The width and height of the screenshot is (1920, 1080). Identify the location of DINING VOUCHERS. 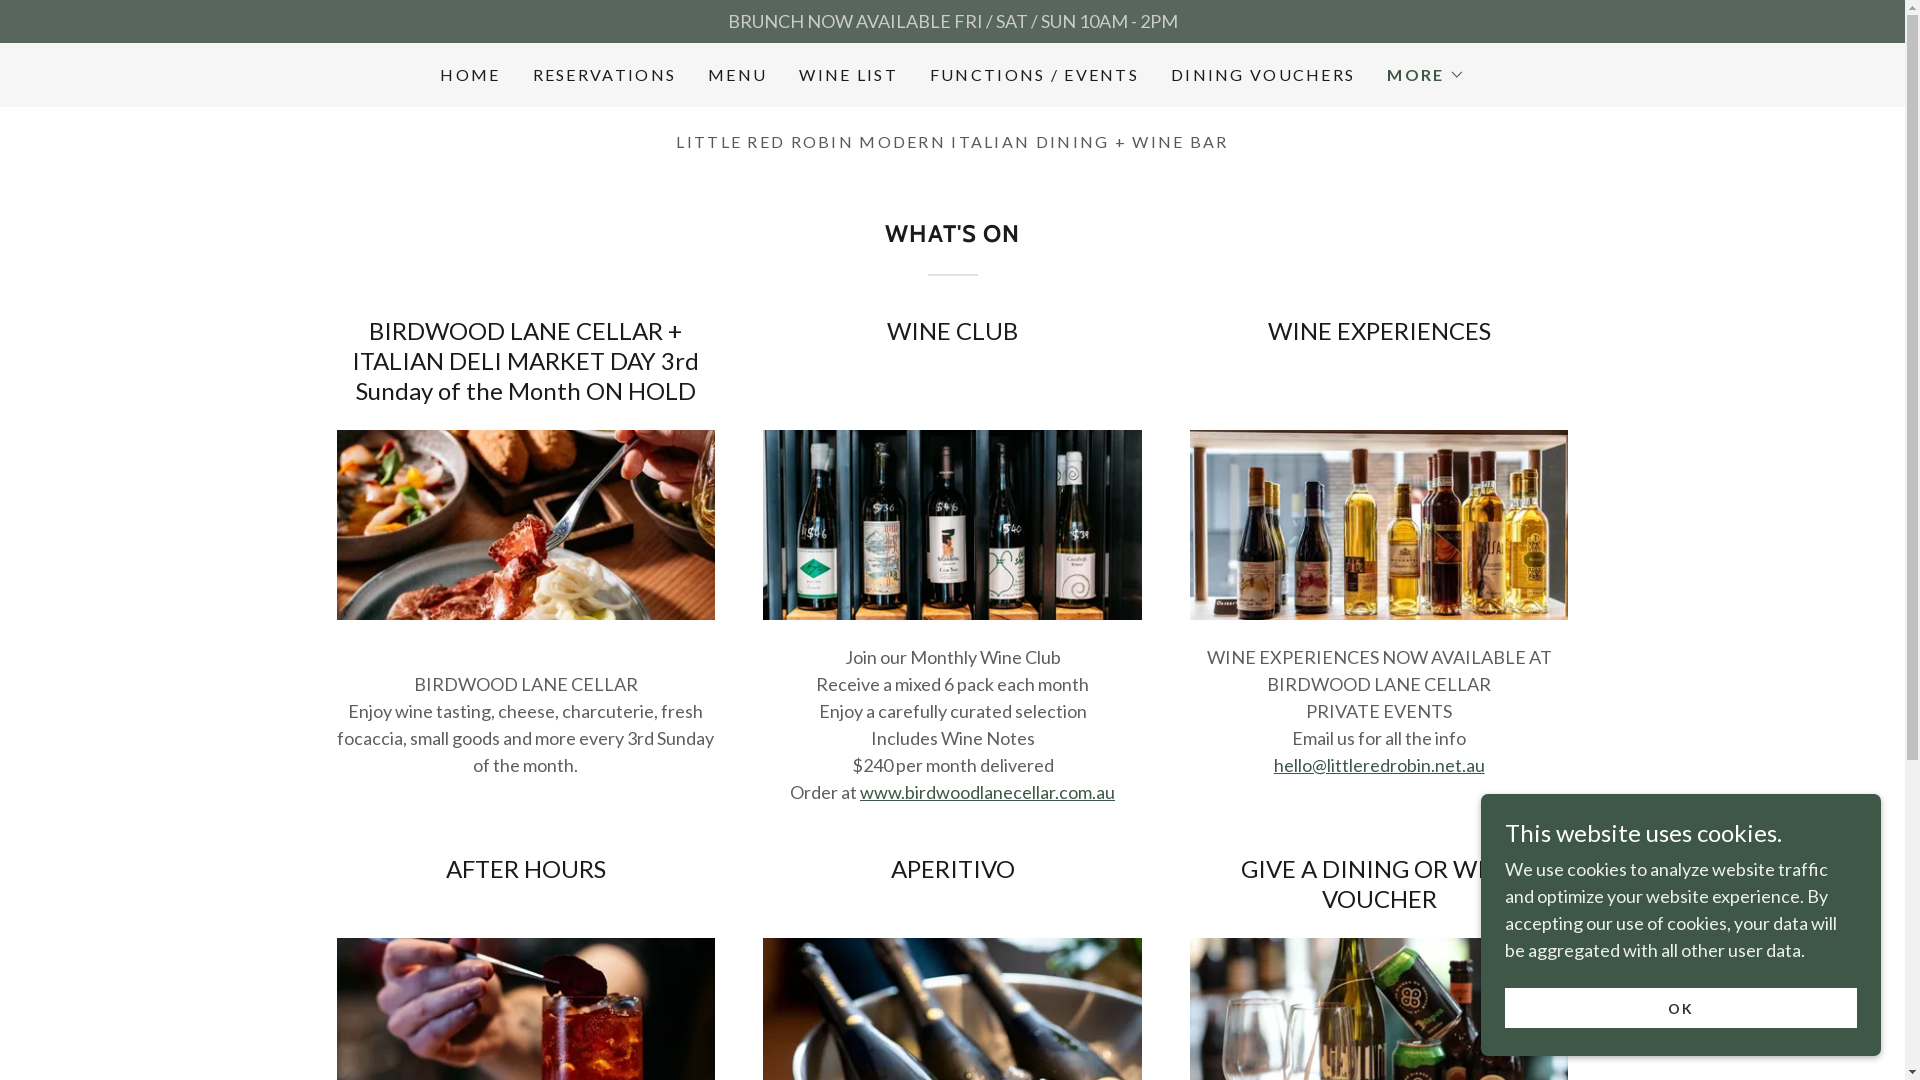
(1263, 75).